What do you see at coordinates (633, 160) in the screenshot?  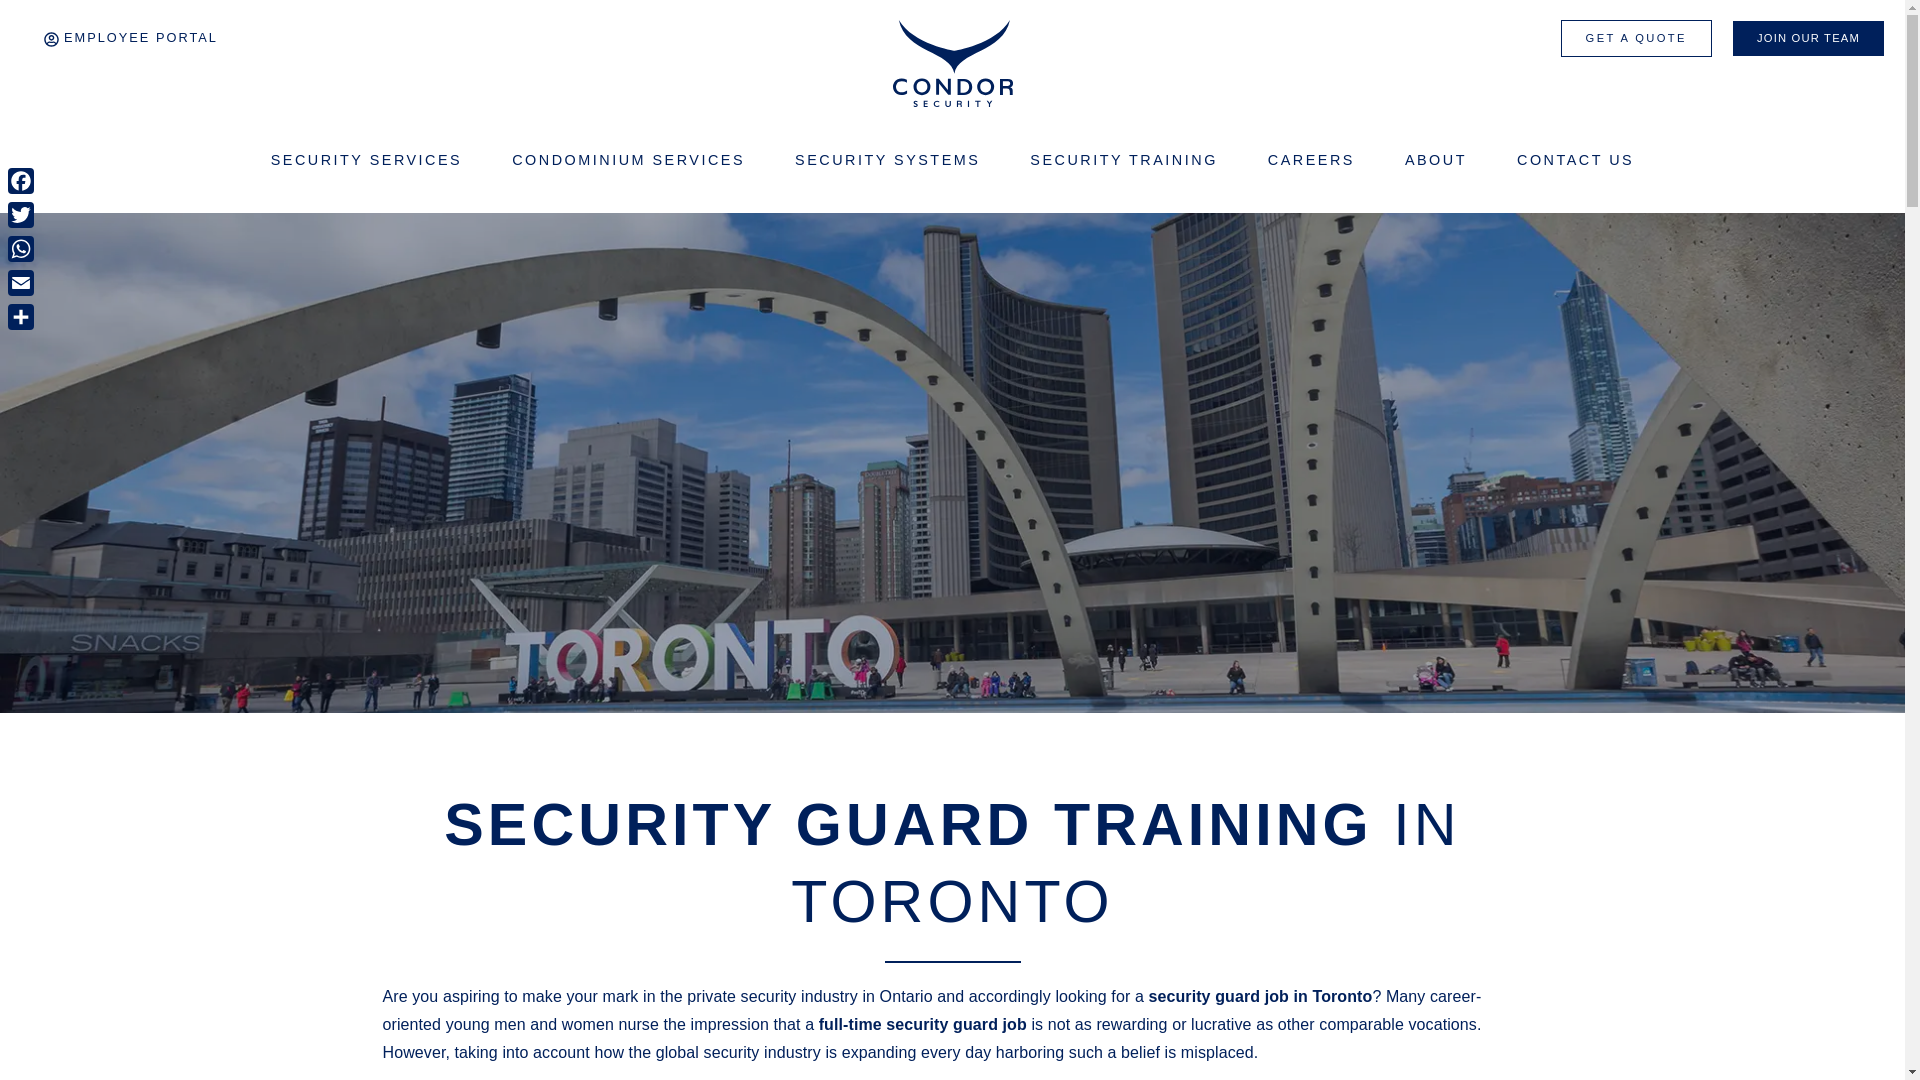 I see `CONDOMINIUM SERVICES` at bounding box center [633, 160].